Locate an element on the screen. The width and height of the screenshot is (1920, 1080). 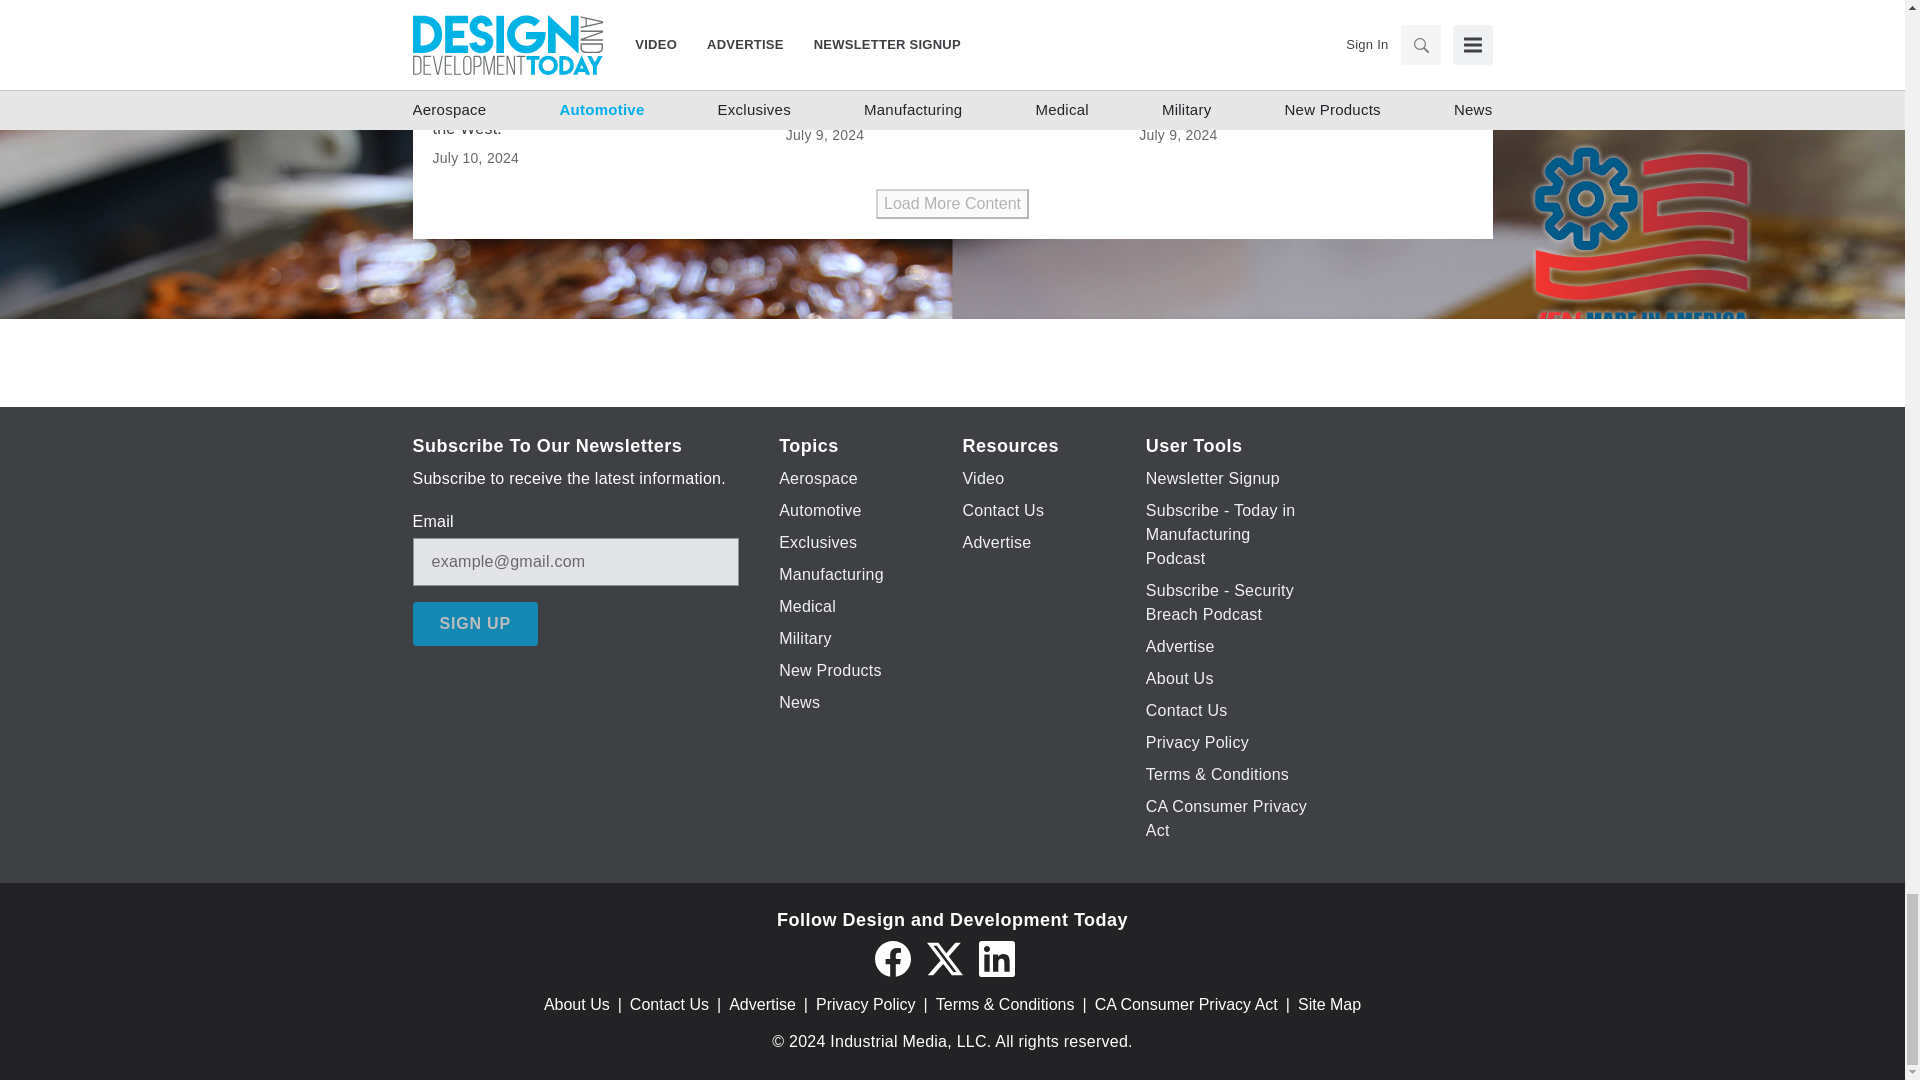
Twitter X icon is located at coordinates (943, 958).